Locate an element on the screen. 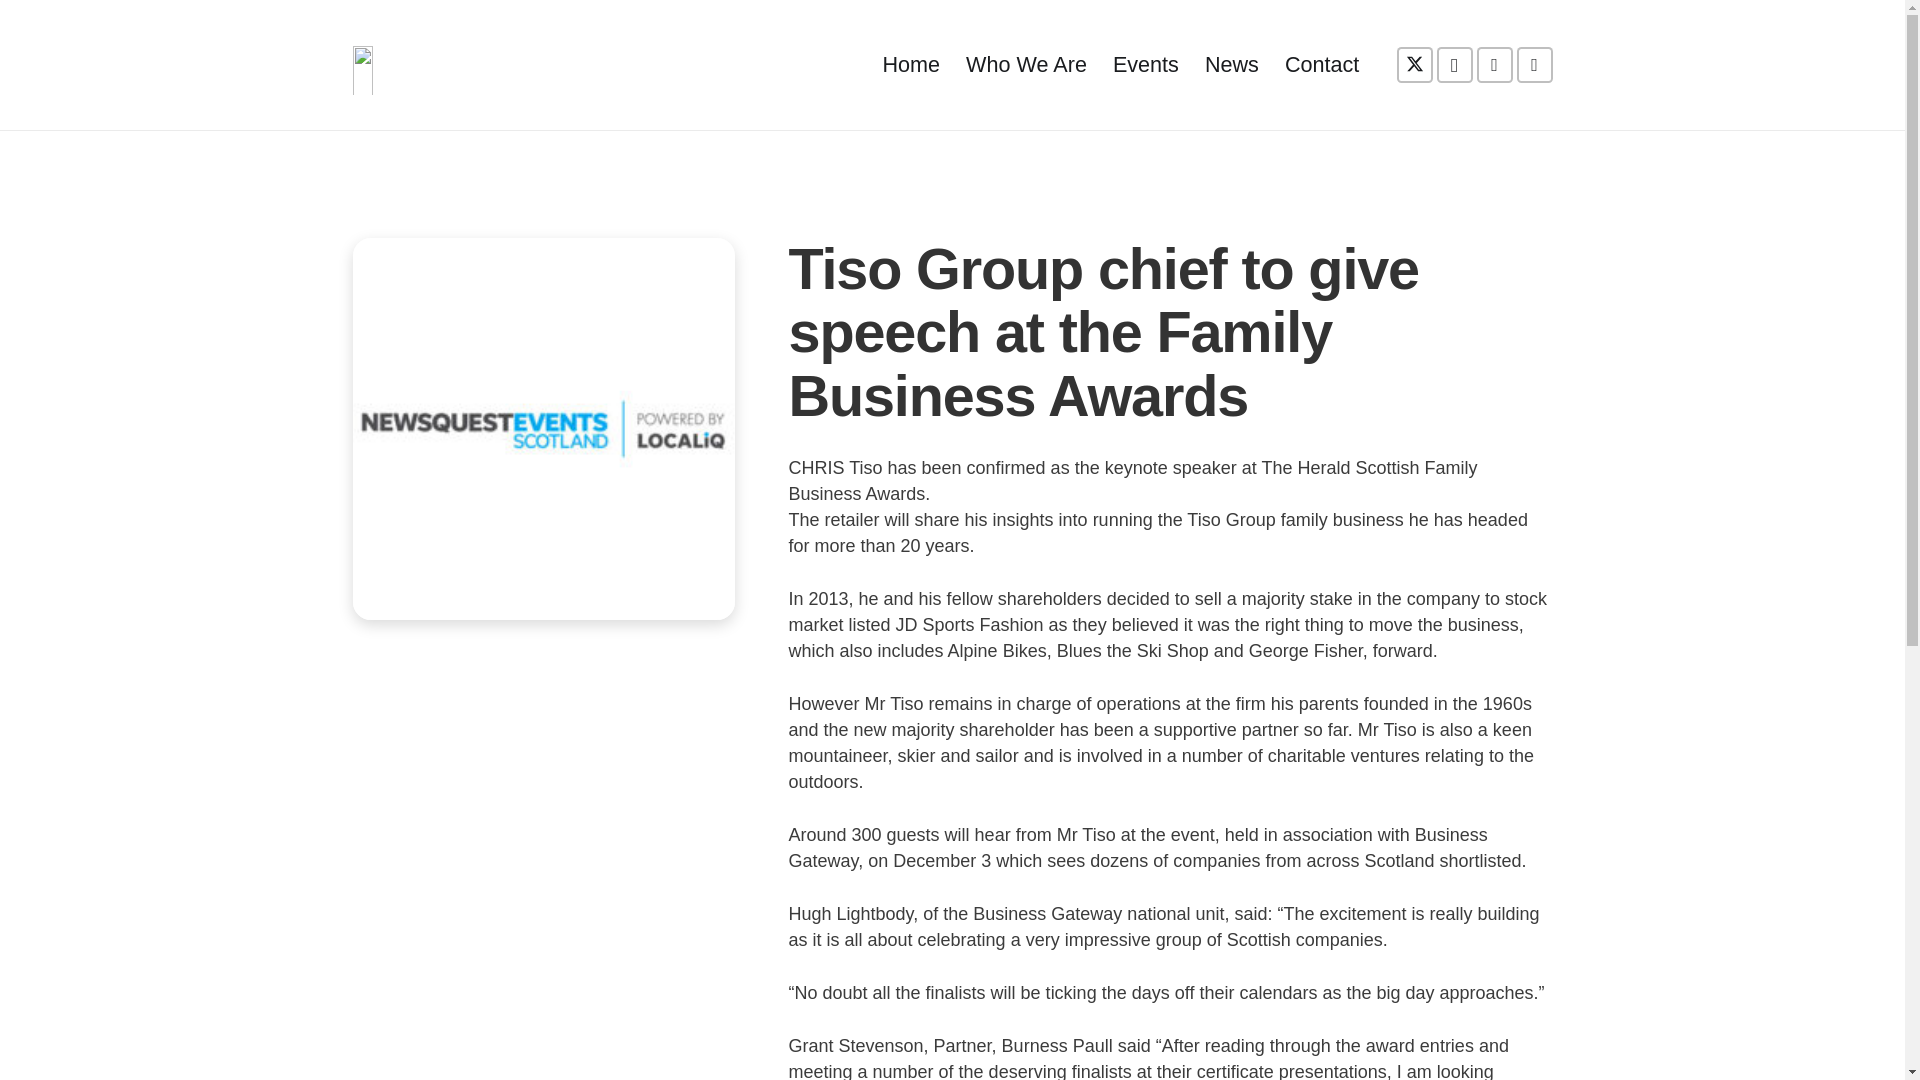 This screenshot has height=1080, width=1920. Home is located at coordinates (910, 64).